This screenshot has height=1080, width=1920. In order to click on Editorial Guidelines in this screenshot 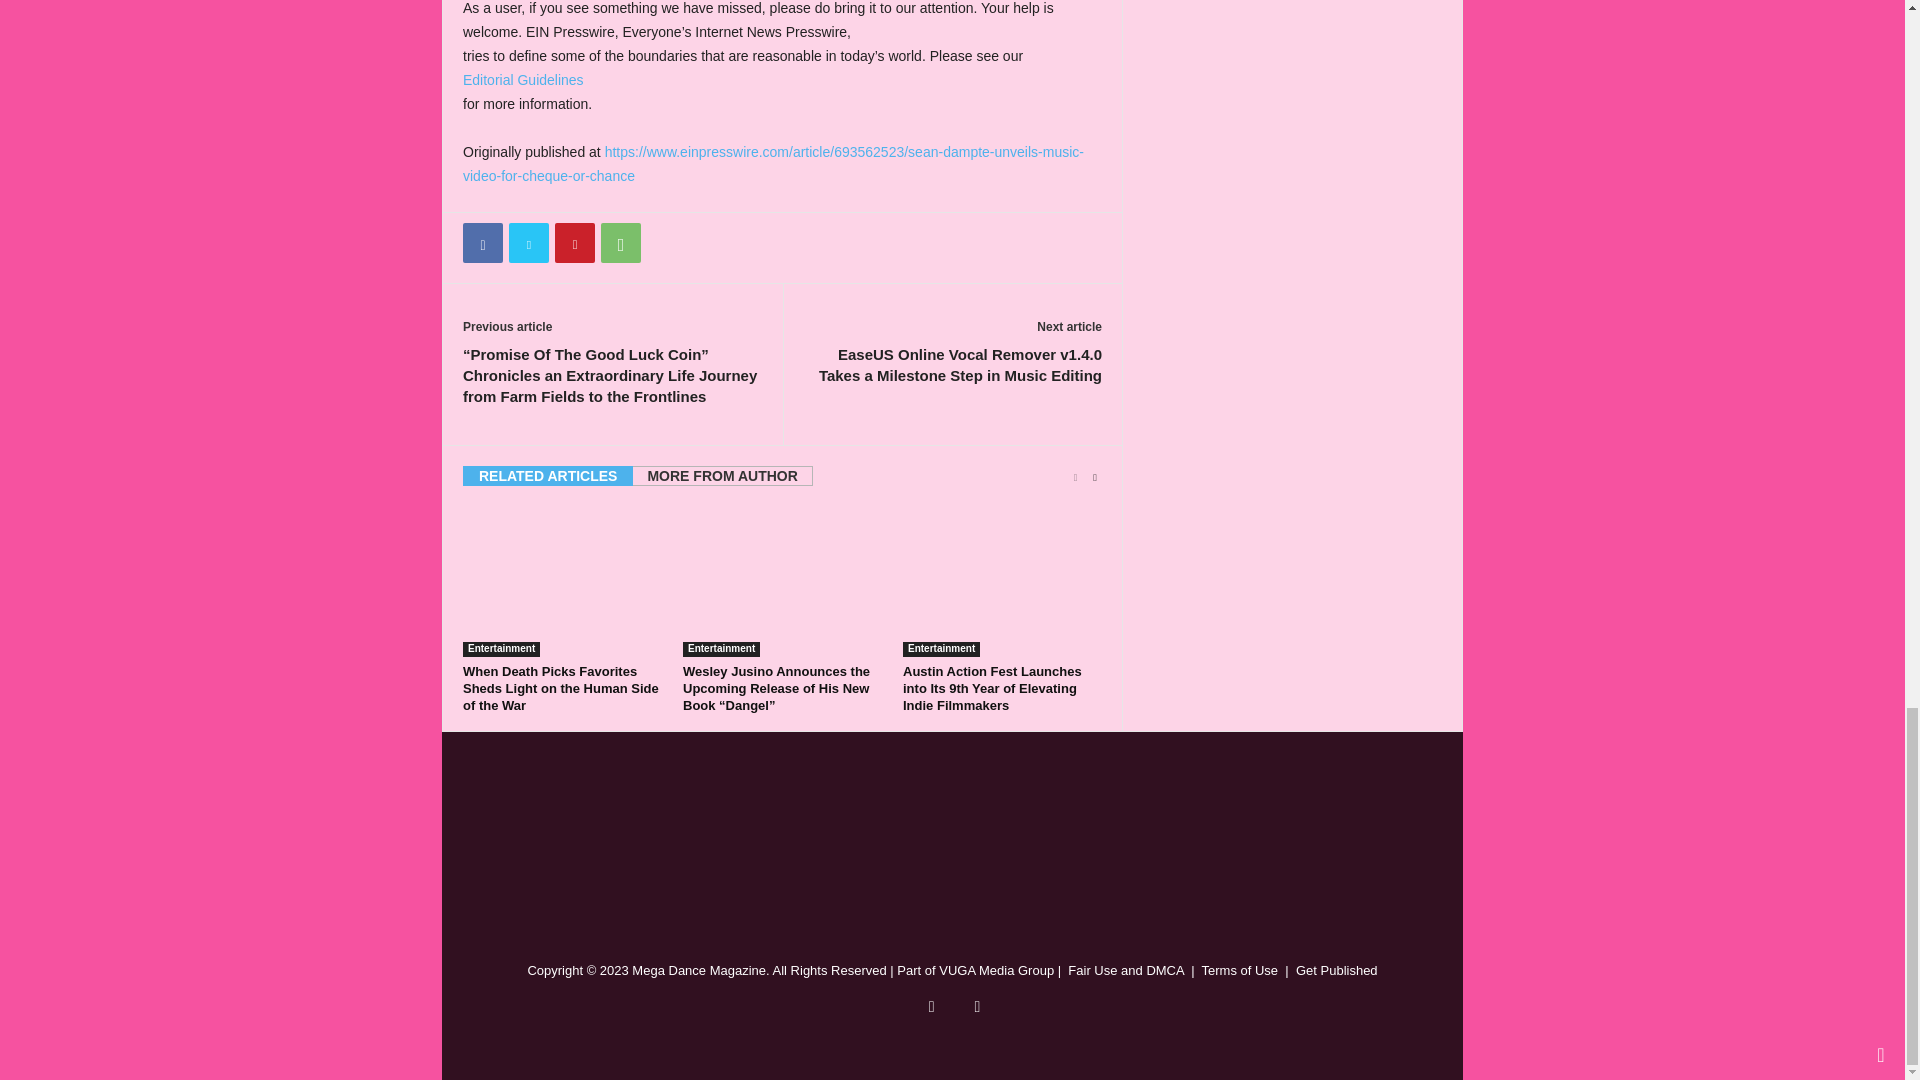, I will do `click(522, 80)`.